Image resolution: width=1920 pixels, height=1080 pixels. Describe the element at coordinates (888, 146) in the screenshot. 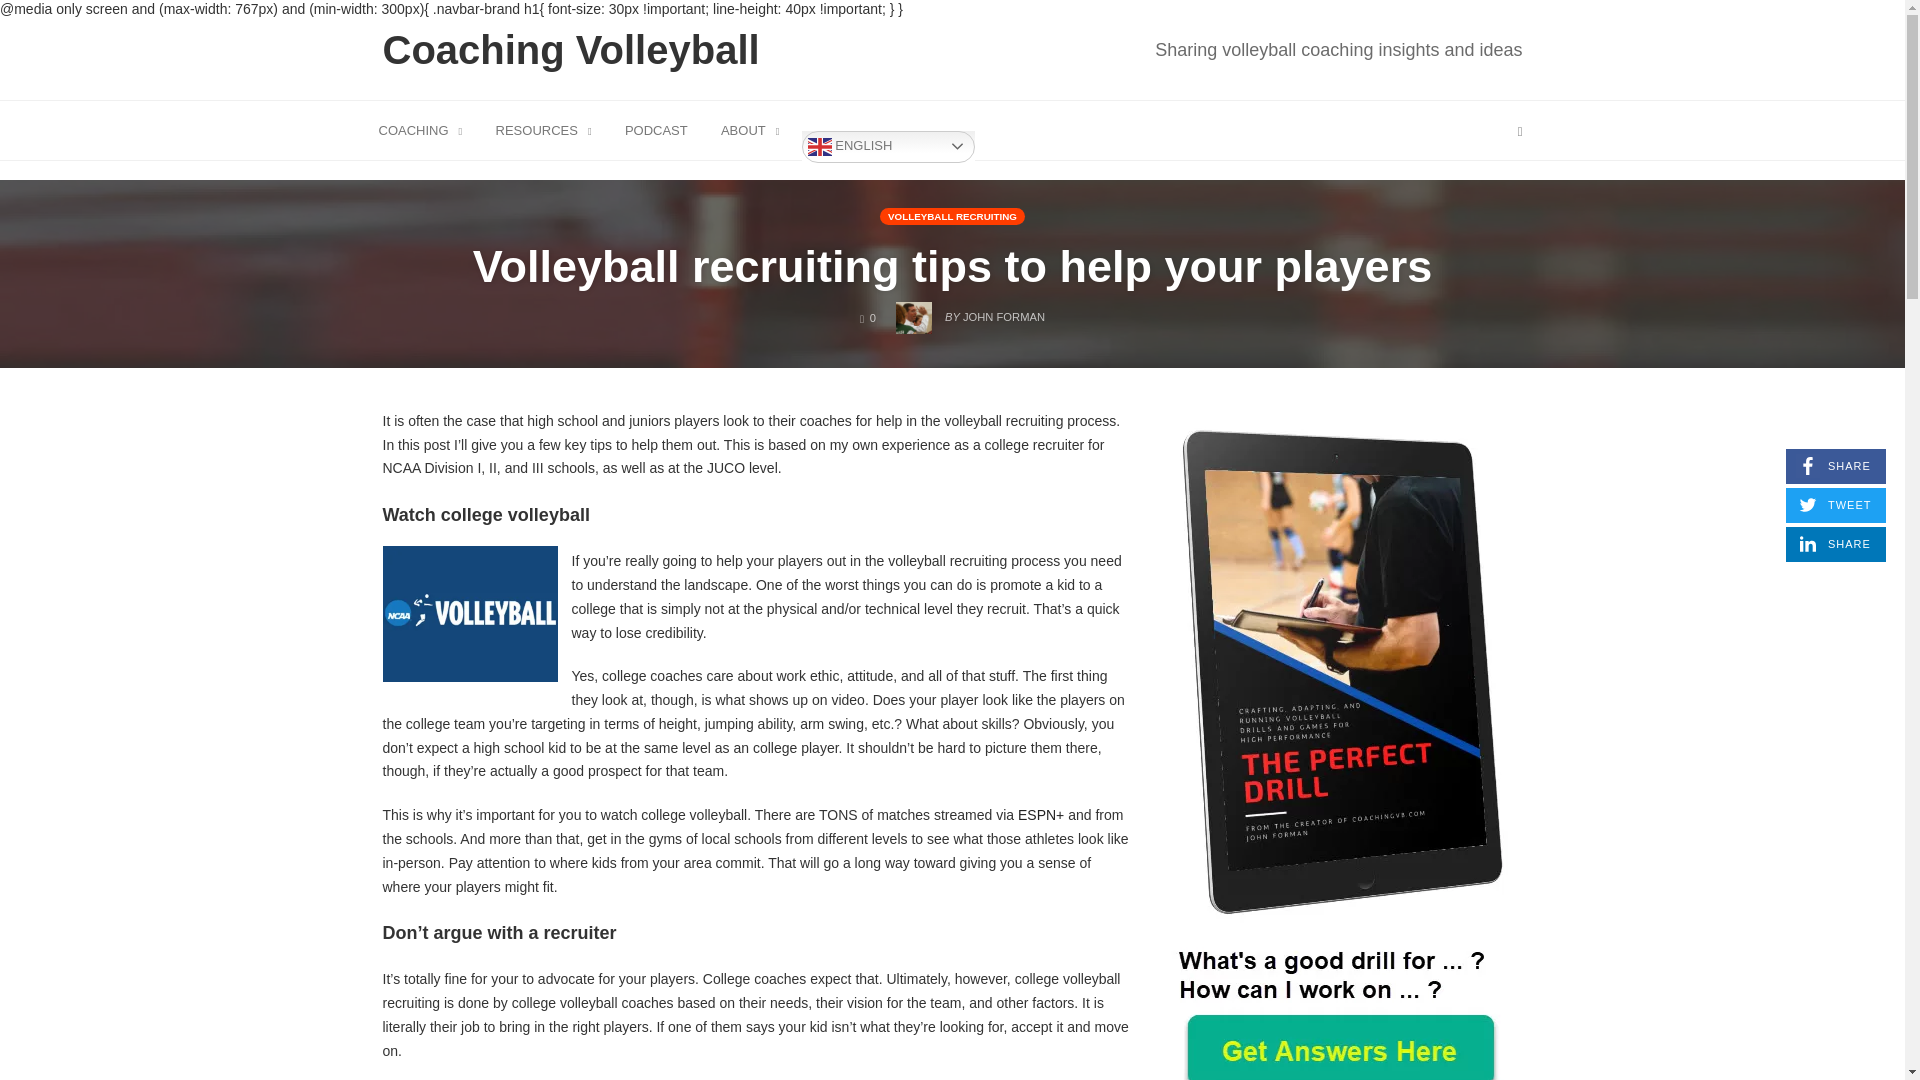

I see `COACHING` at that location.